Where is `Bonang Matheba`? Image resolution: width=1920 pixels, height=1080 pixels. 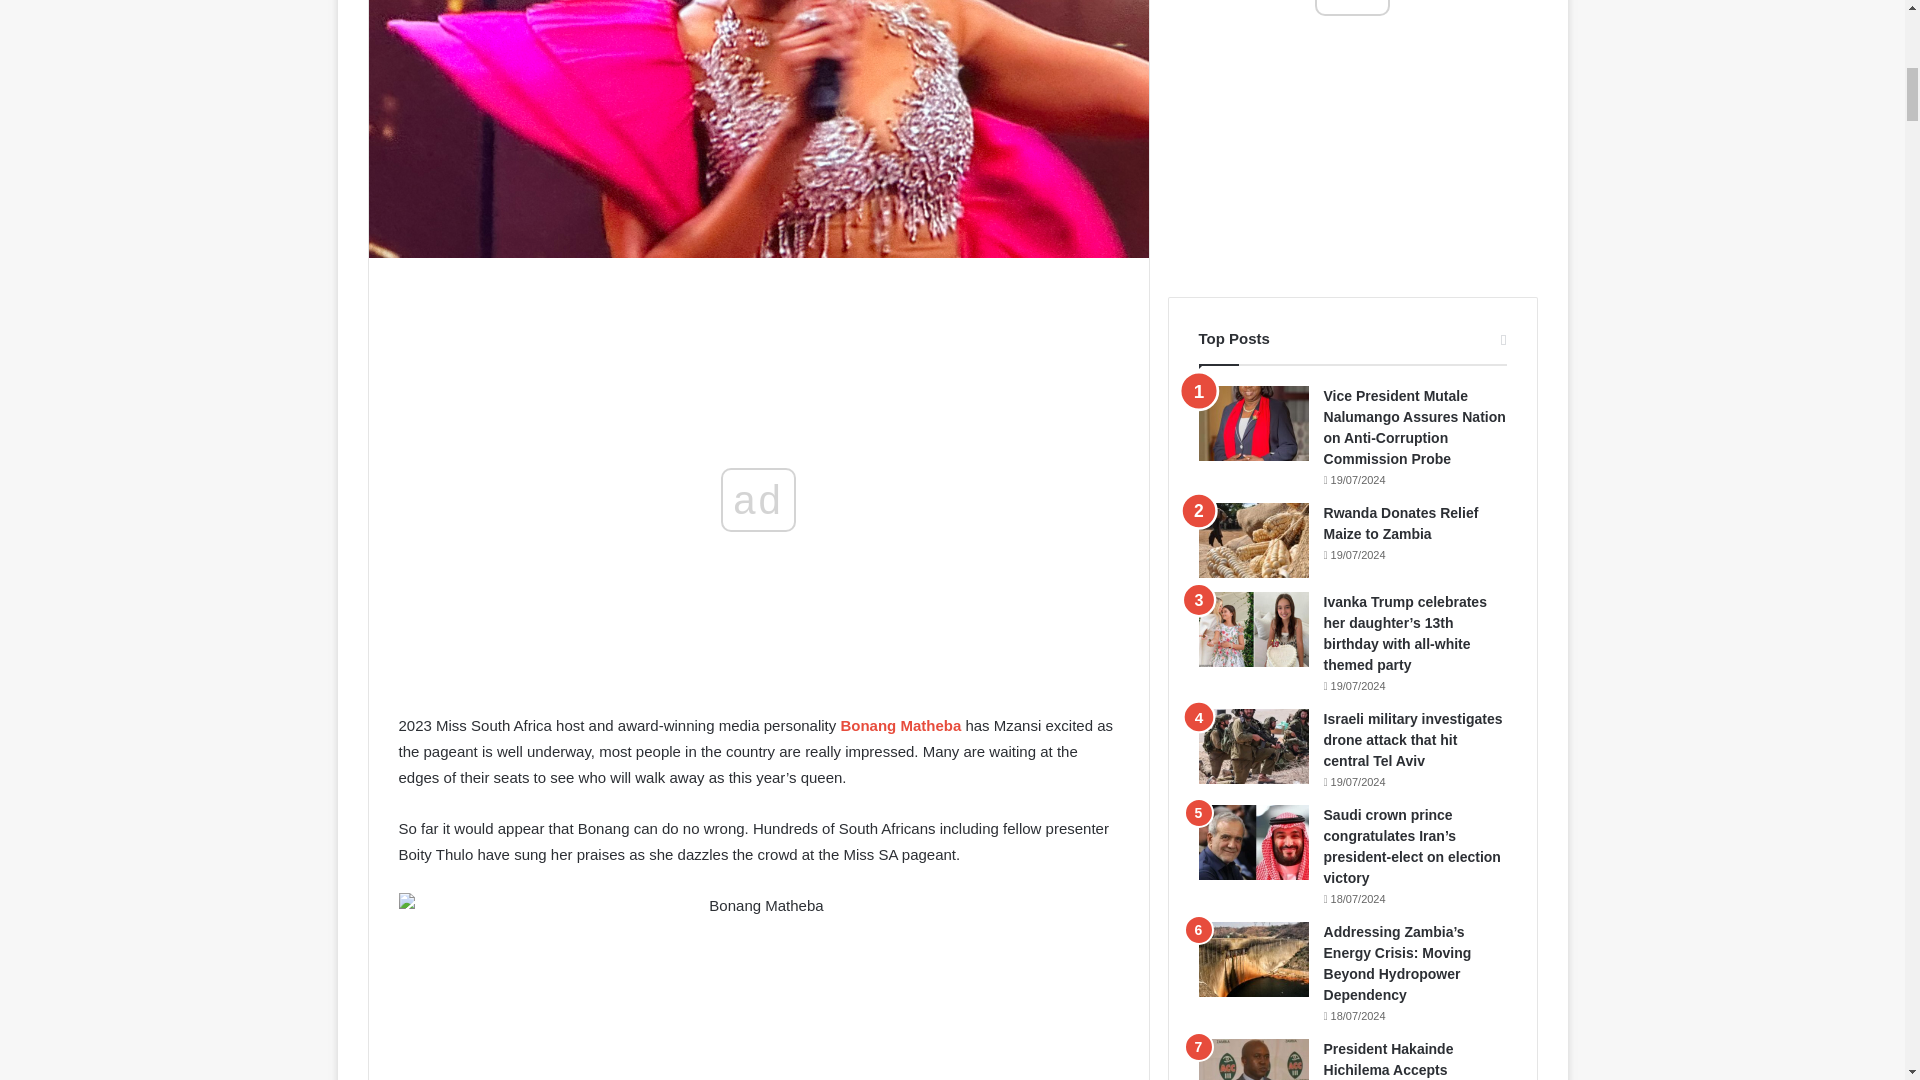 Bonang Matheba is located at coordinates (900, 726).